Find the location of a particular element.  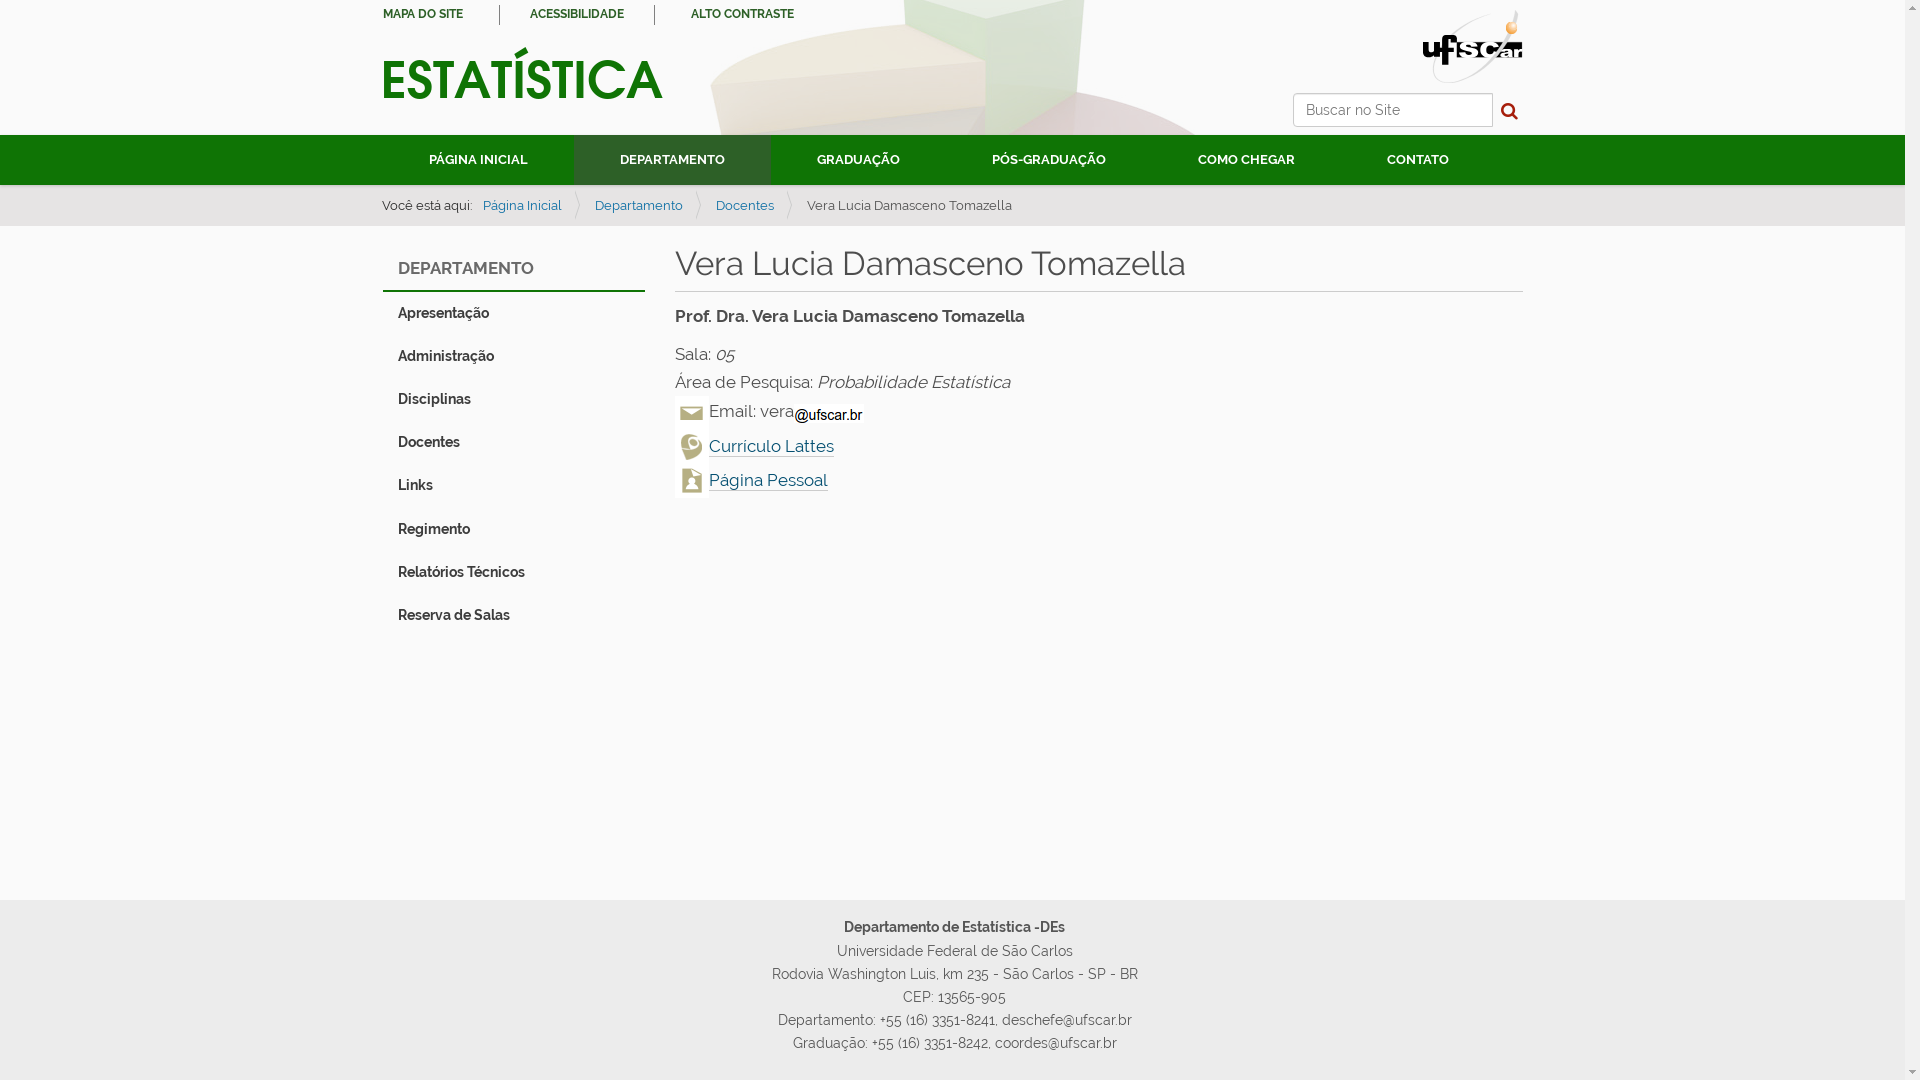

Reserva de Salas is located at coordinates (454, 615).